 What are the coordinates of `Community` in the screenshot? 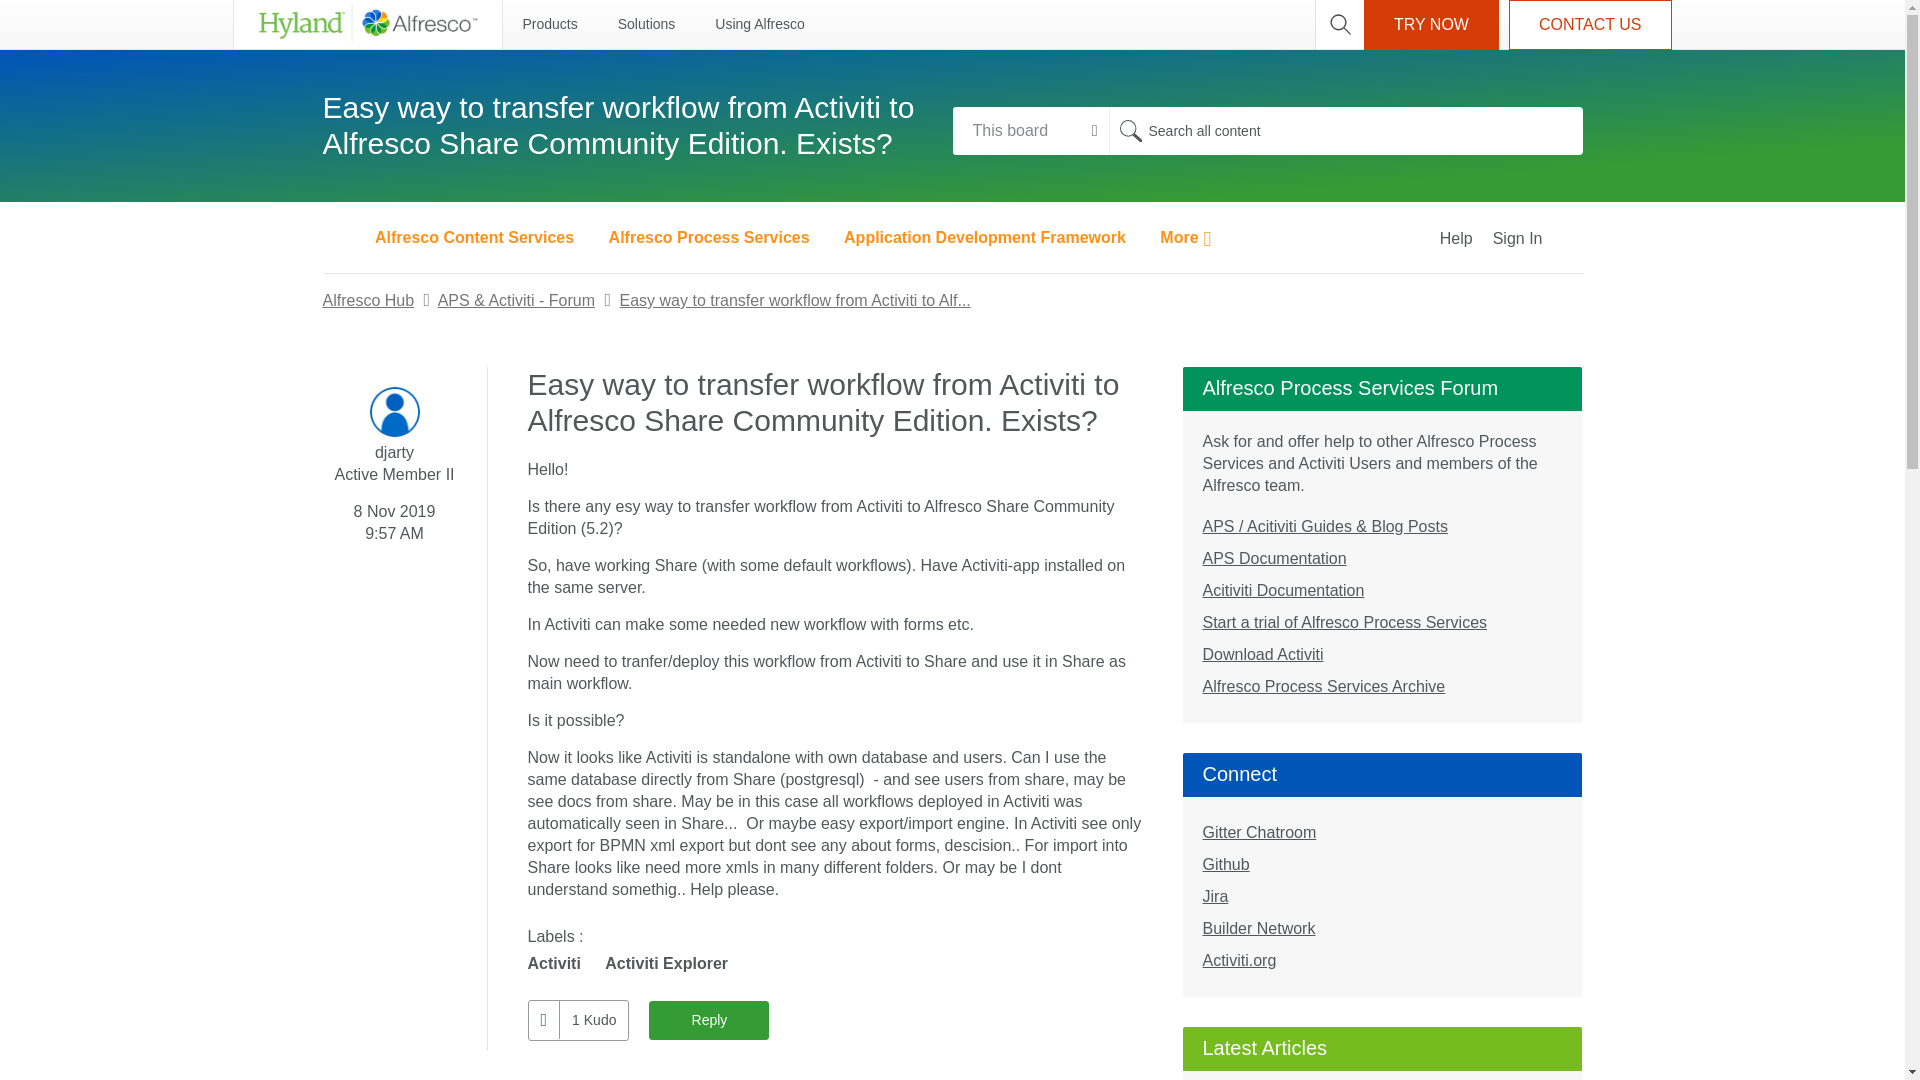 It's located at (338, 238).